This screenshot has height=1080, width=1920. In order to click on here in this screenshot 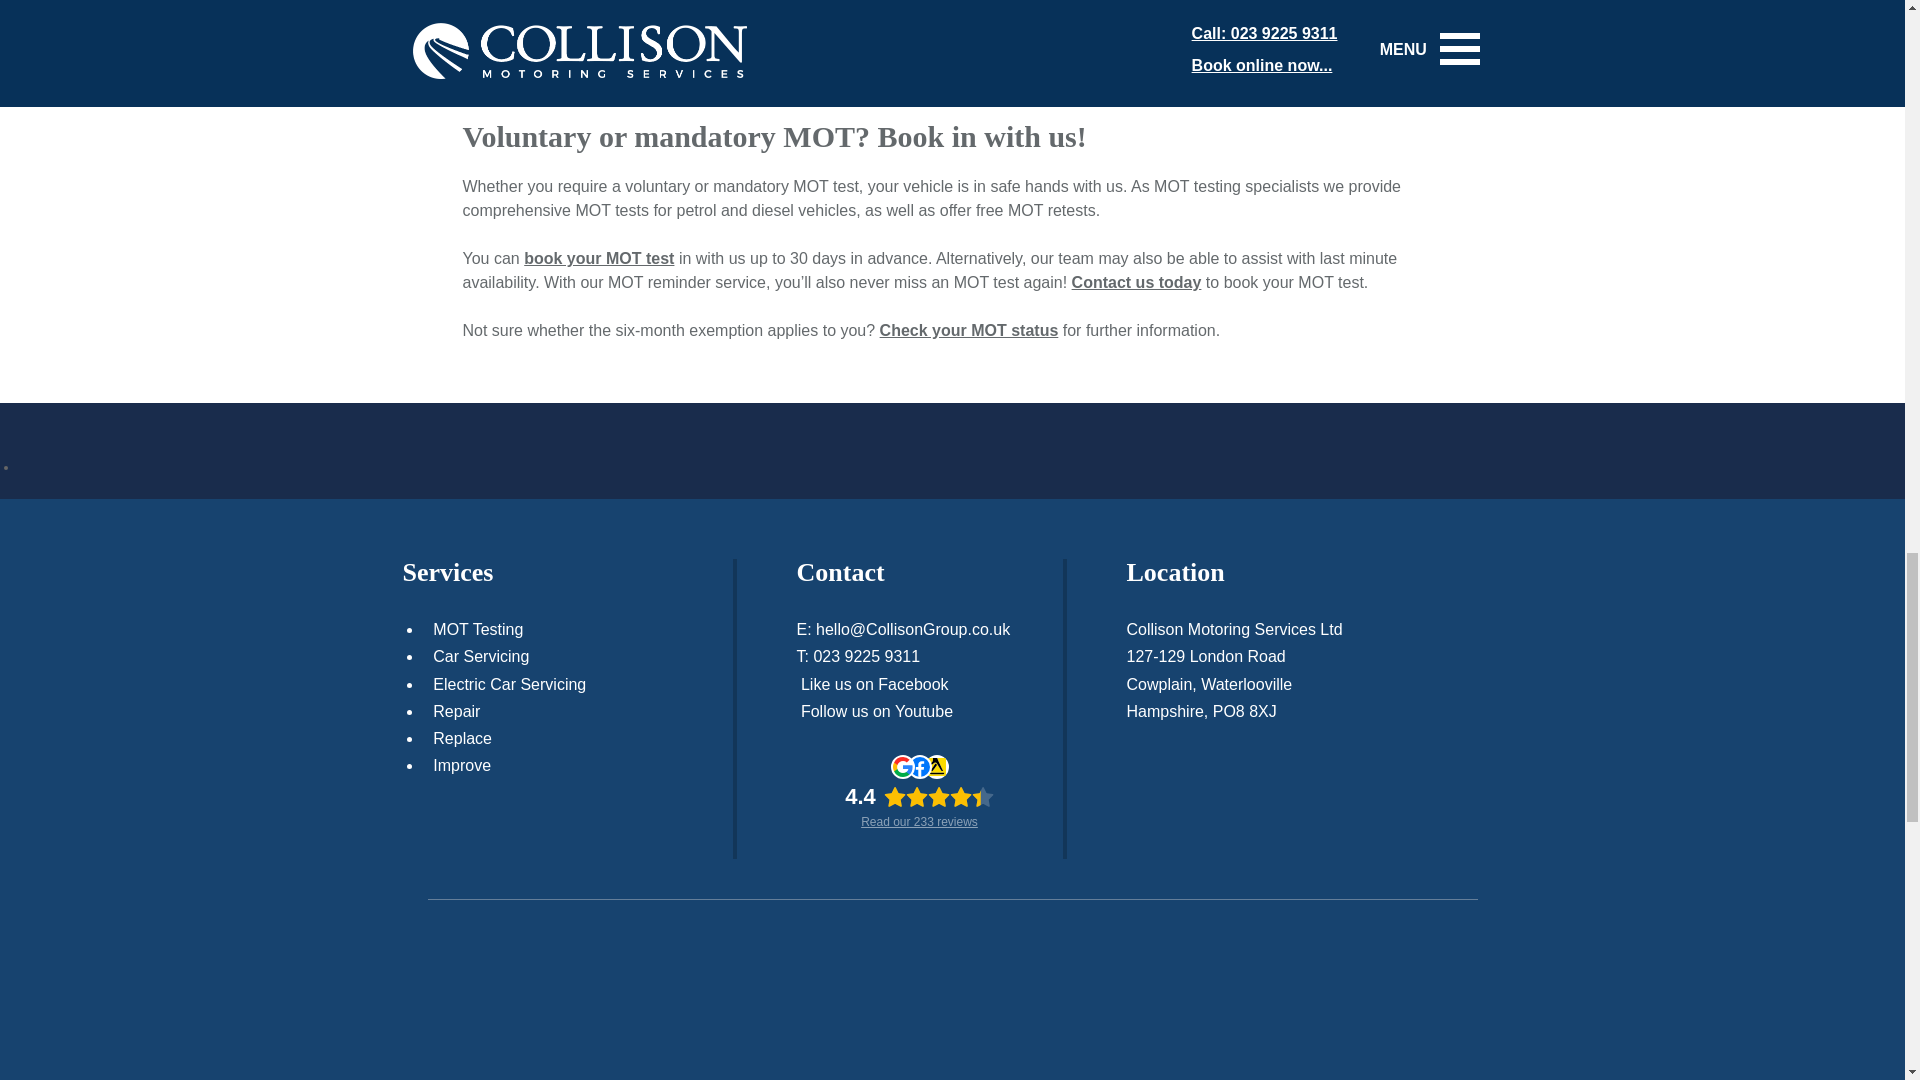, I will do `click(1218, 10)`.